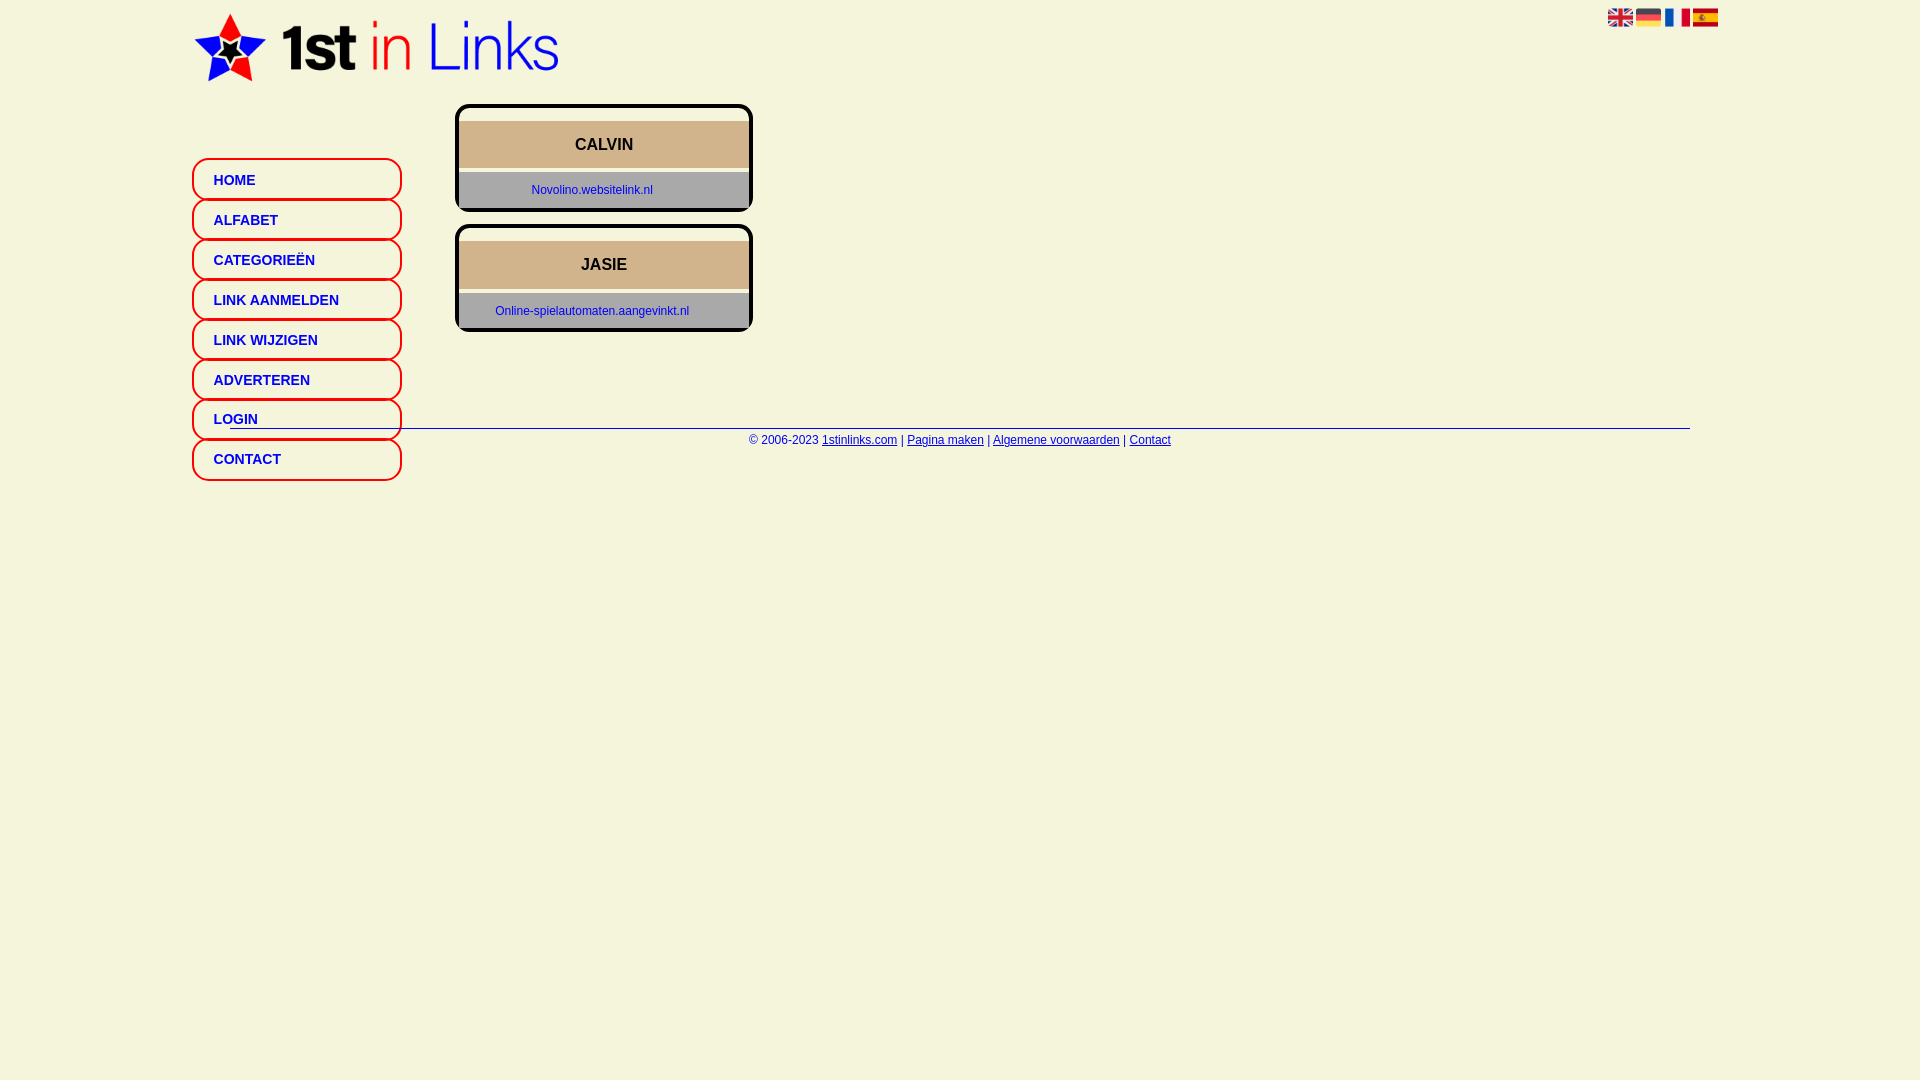 This screenshot has height=1080, width=1920. What do you see at coordinates (592, 190) in the screenshot?
I see `Novolino.websitelink.nl` at bounding box center [592, 190].